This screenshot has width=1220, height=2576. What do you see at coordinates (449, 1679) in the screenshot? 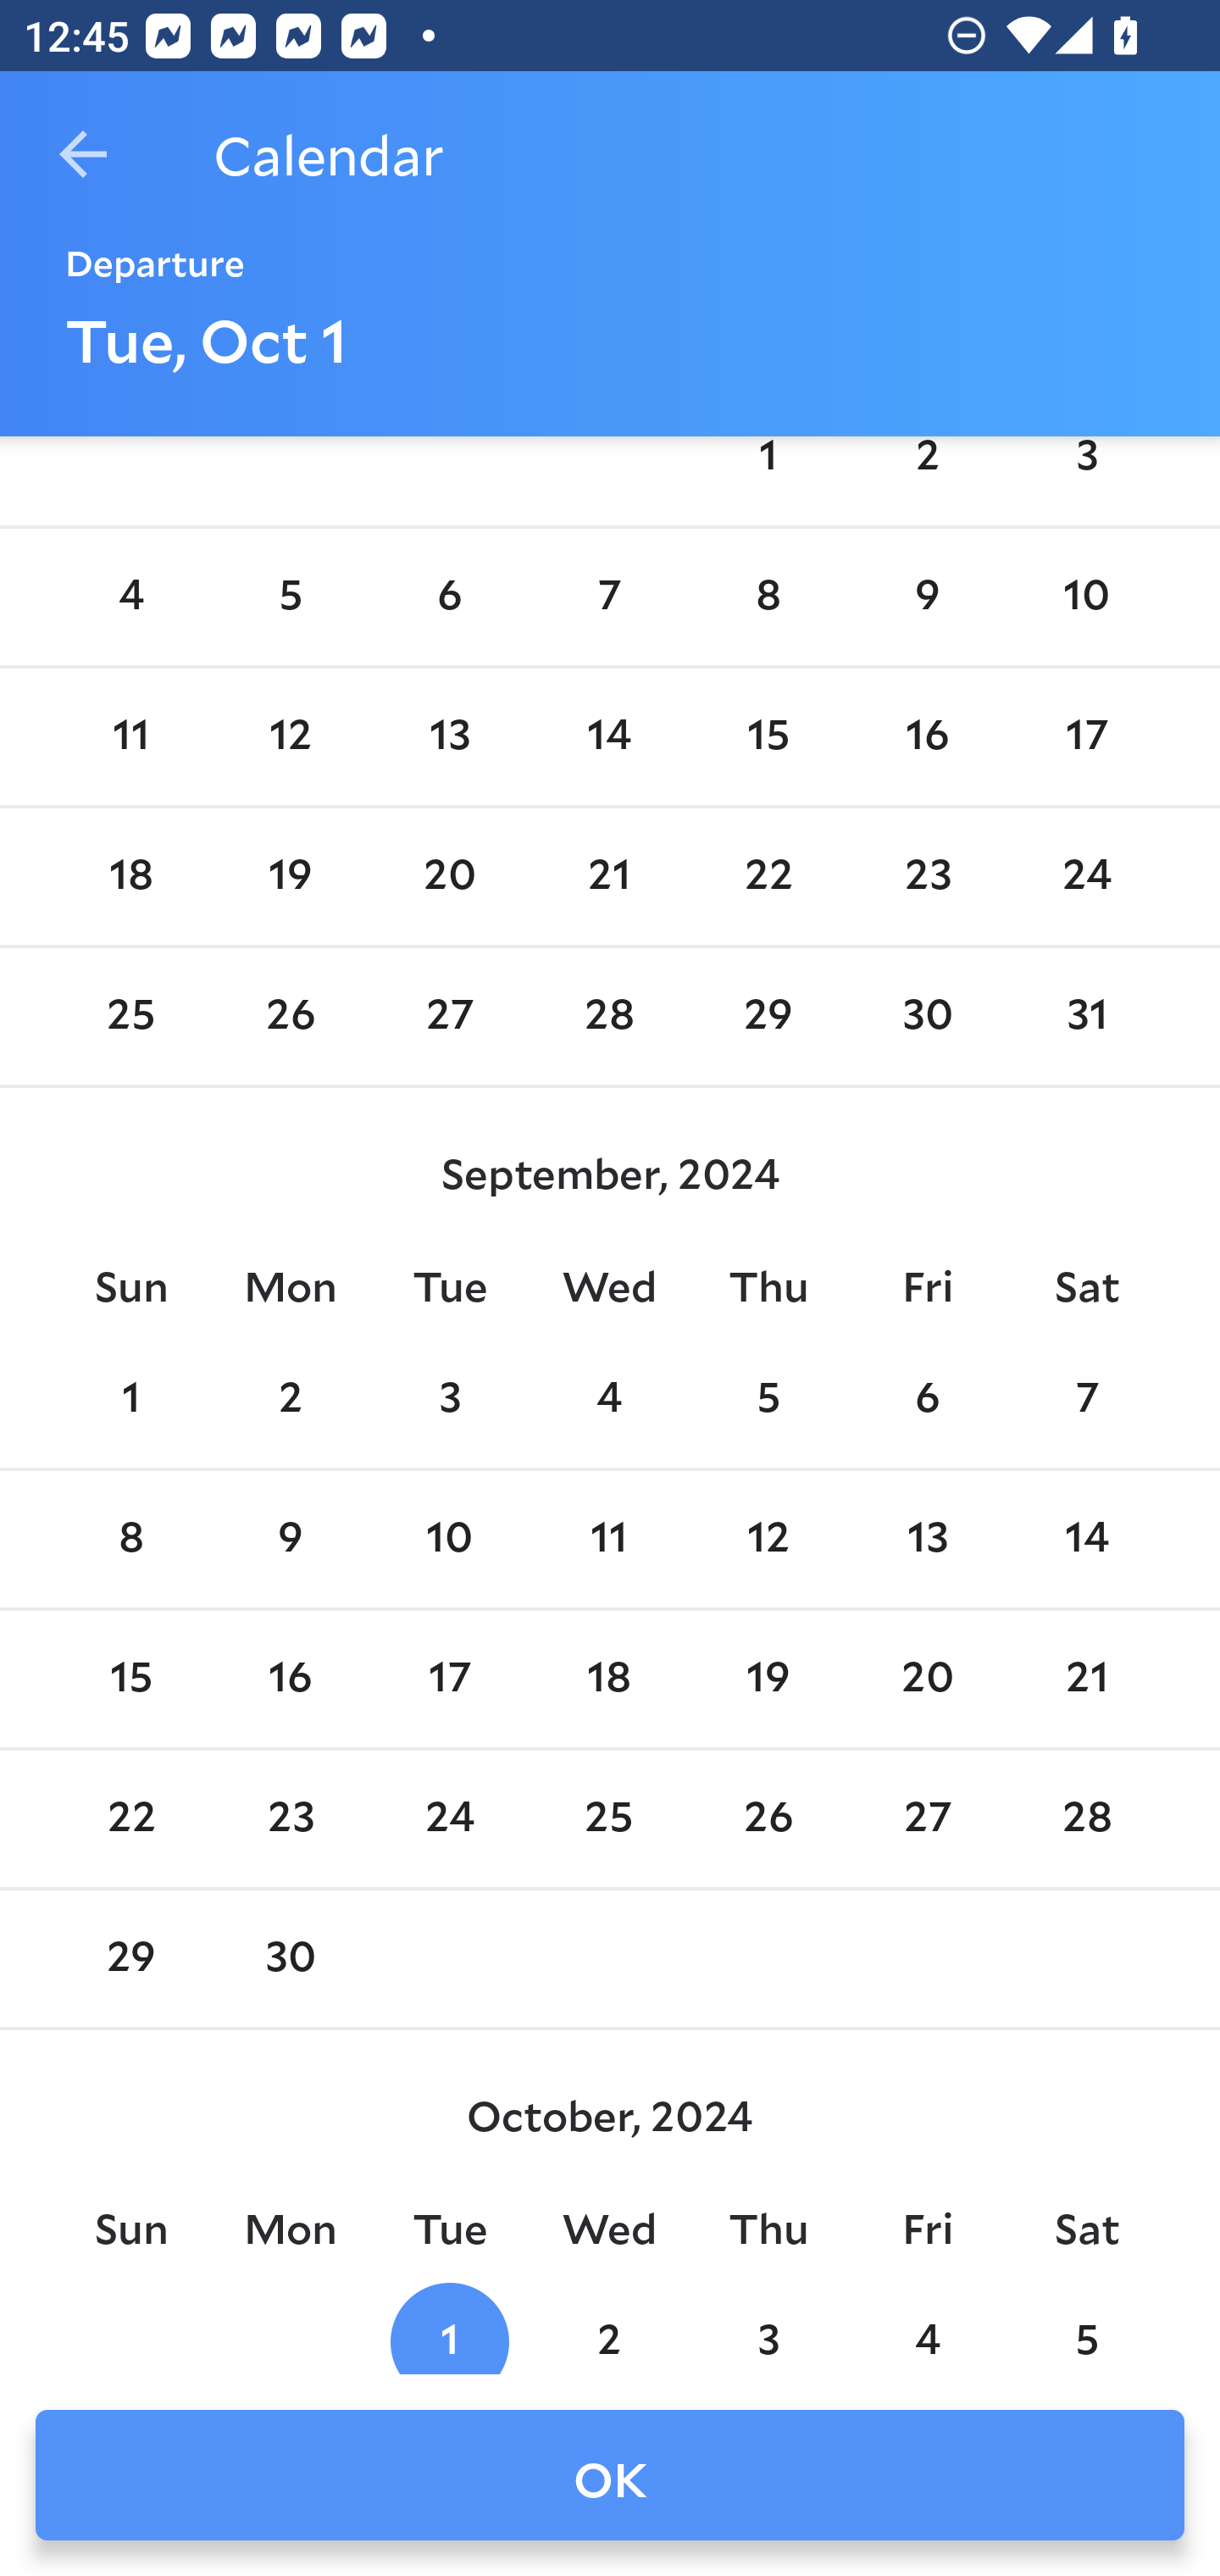
I see `17` at bounding box center [449, 1679].